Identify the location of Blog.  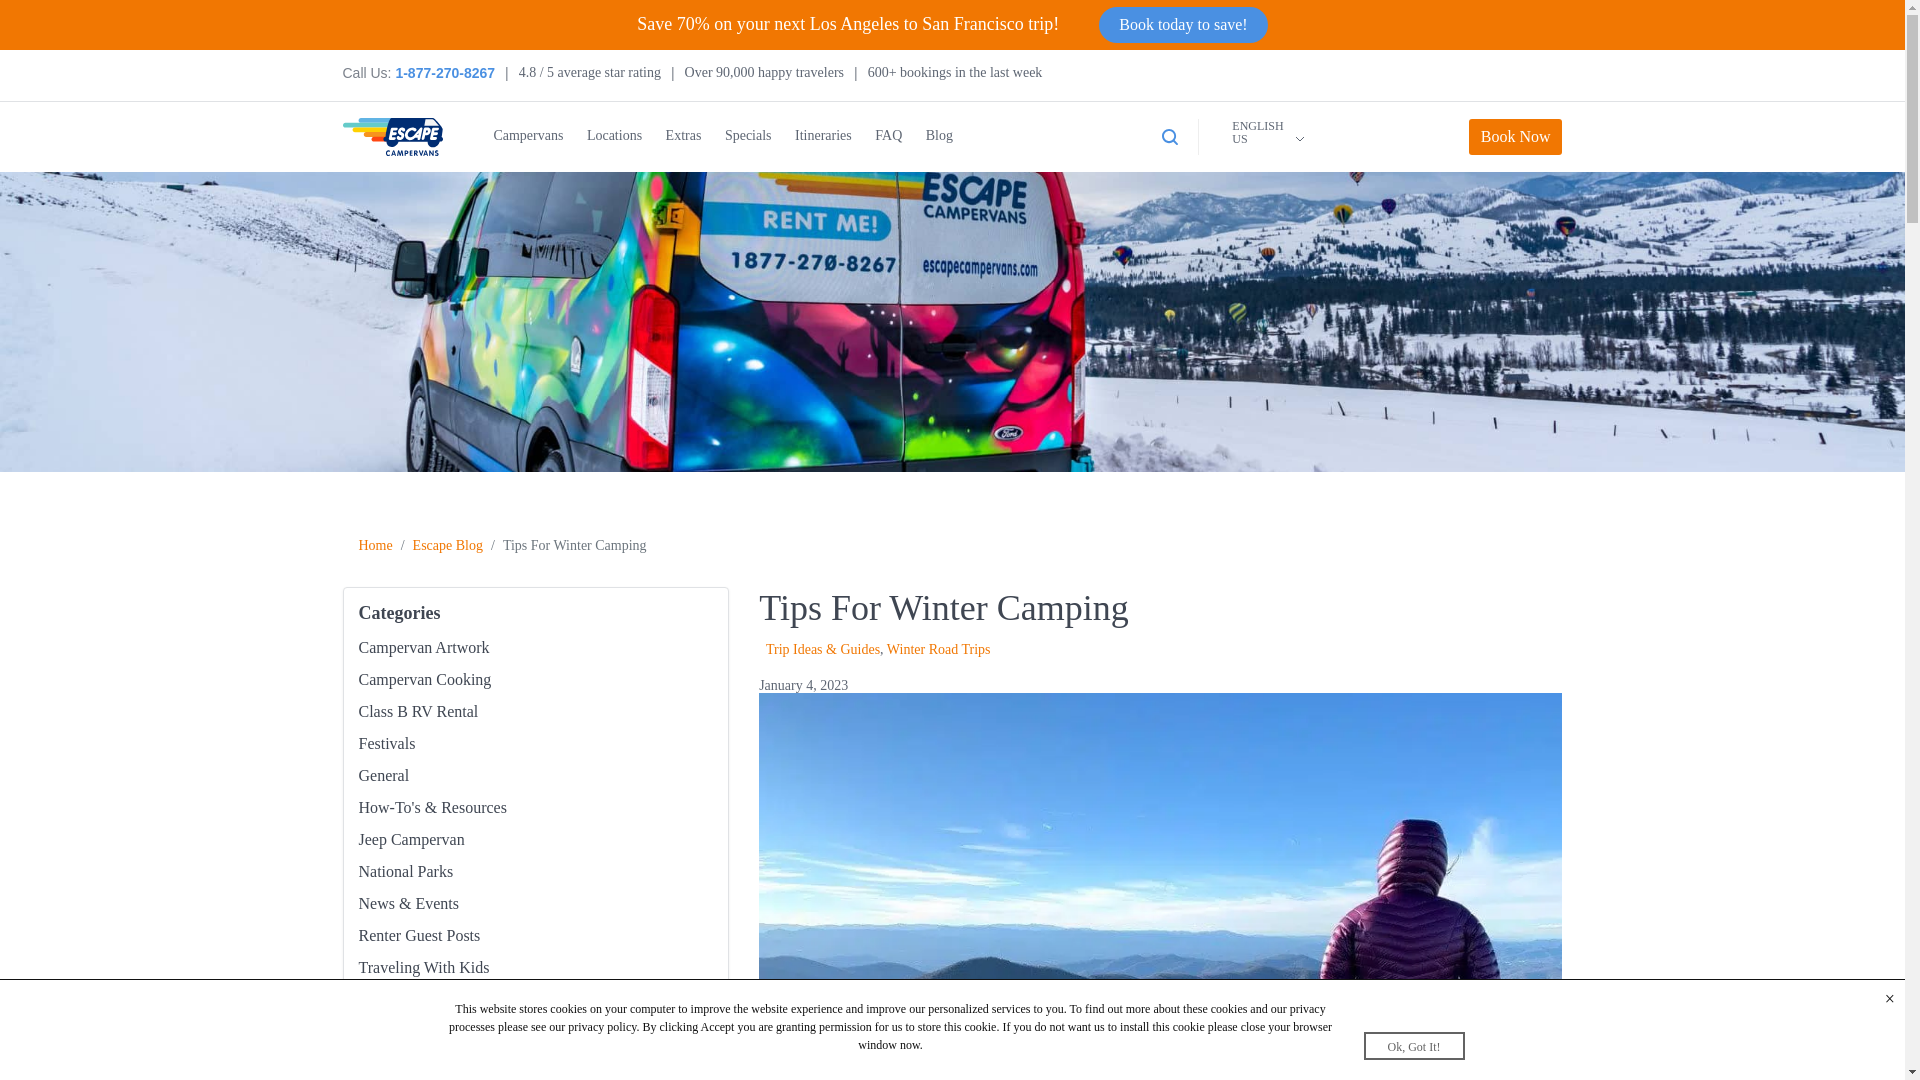
(938, 136).